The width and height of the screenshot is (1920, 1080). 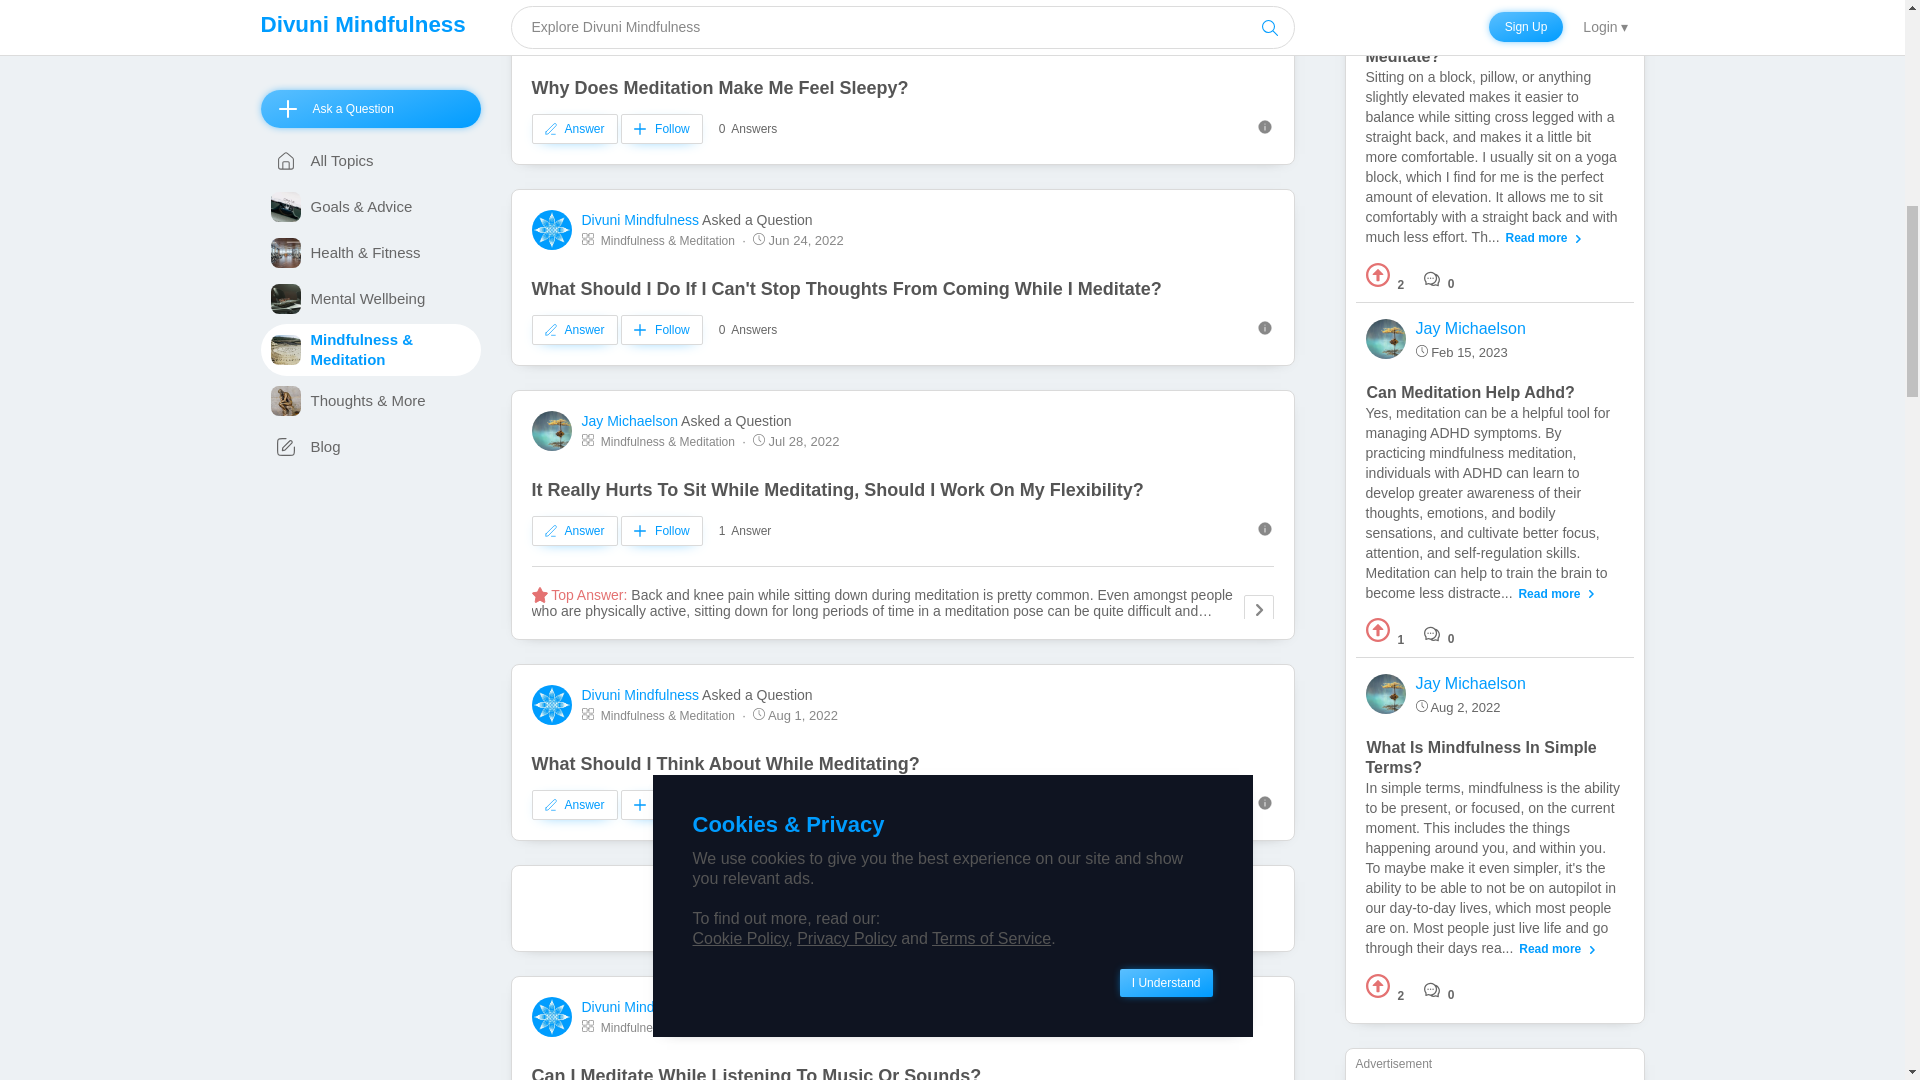 I want to click on View Question, so click(x=1478, y=36).